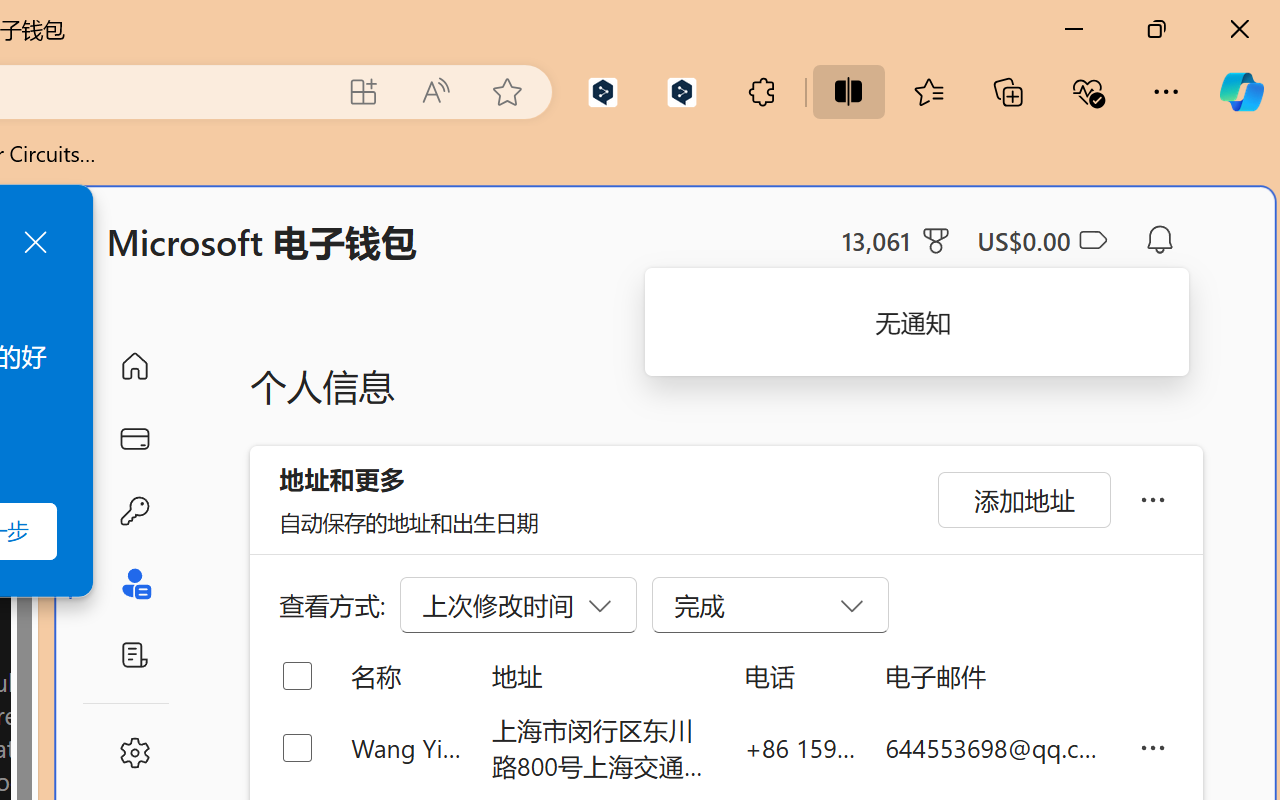 This screenshot has height=800, width=1280. I want to click on Class: ___1lmltc5 f1agt3bx f12qytpq, so click(1092, 241).